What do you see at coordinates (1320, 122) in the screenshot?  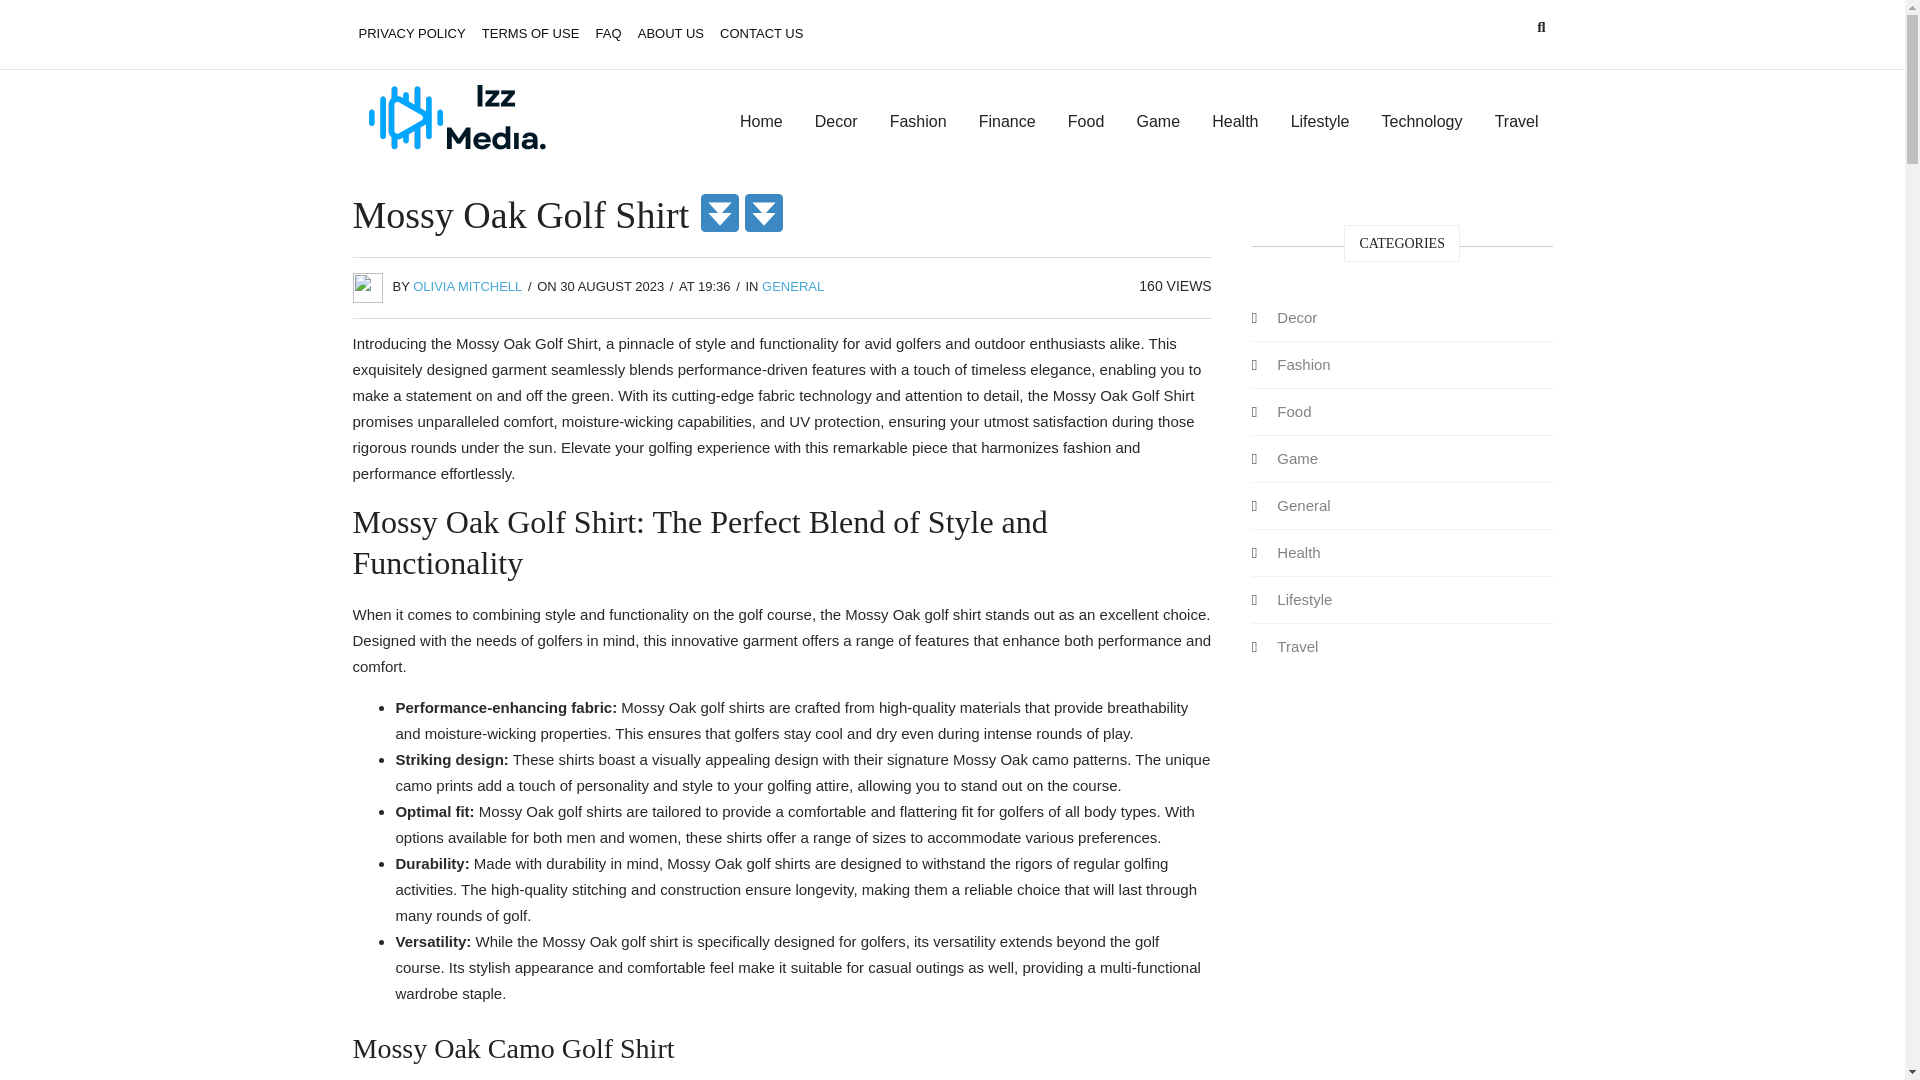 I see `Lifestyle` at bounding box center [1320, 122].